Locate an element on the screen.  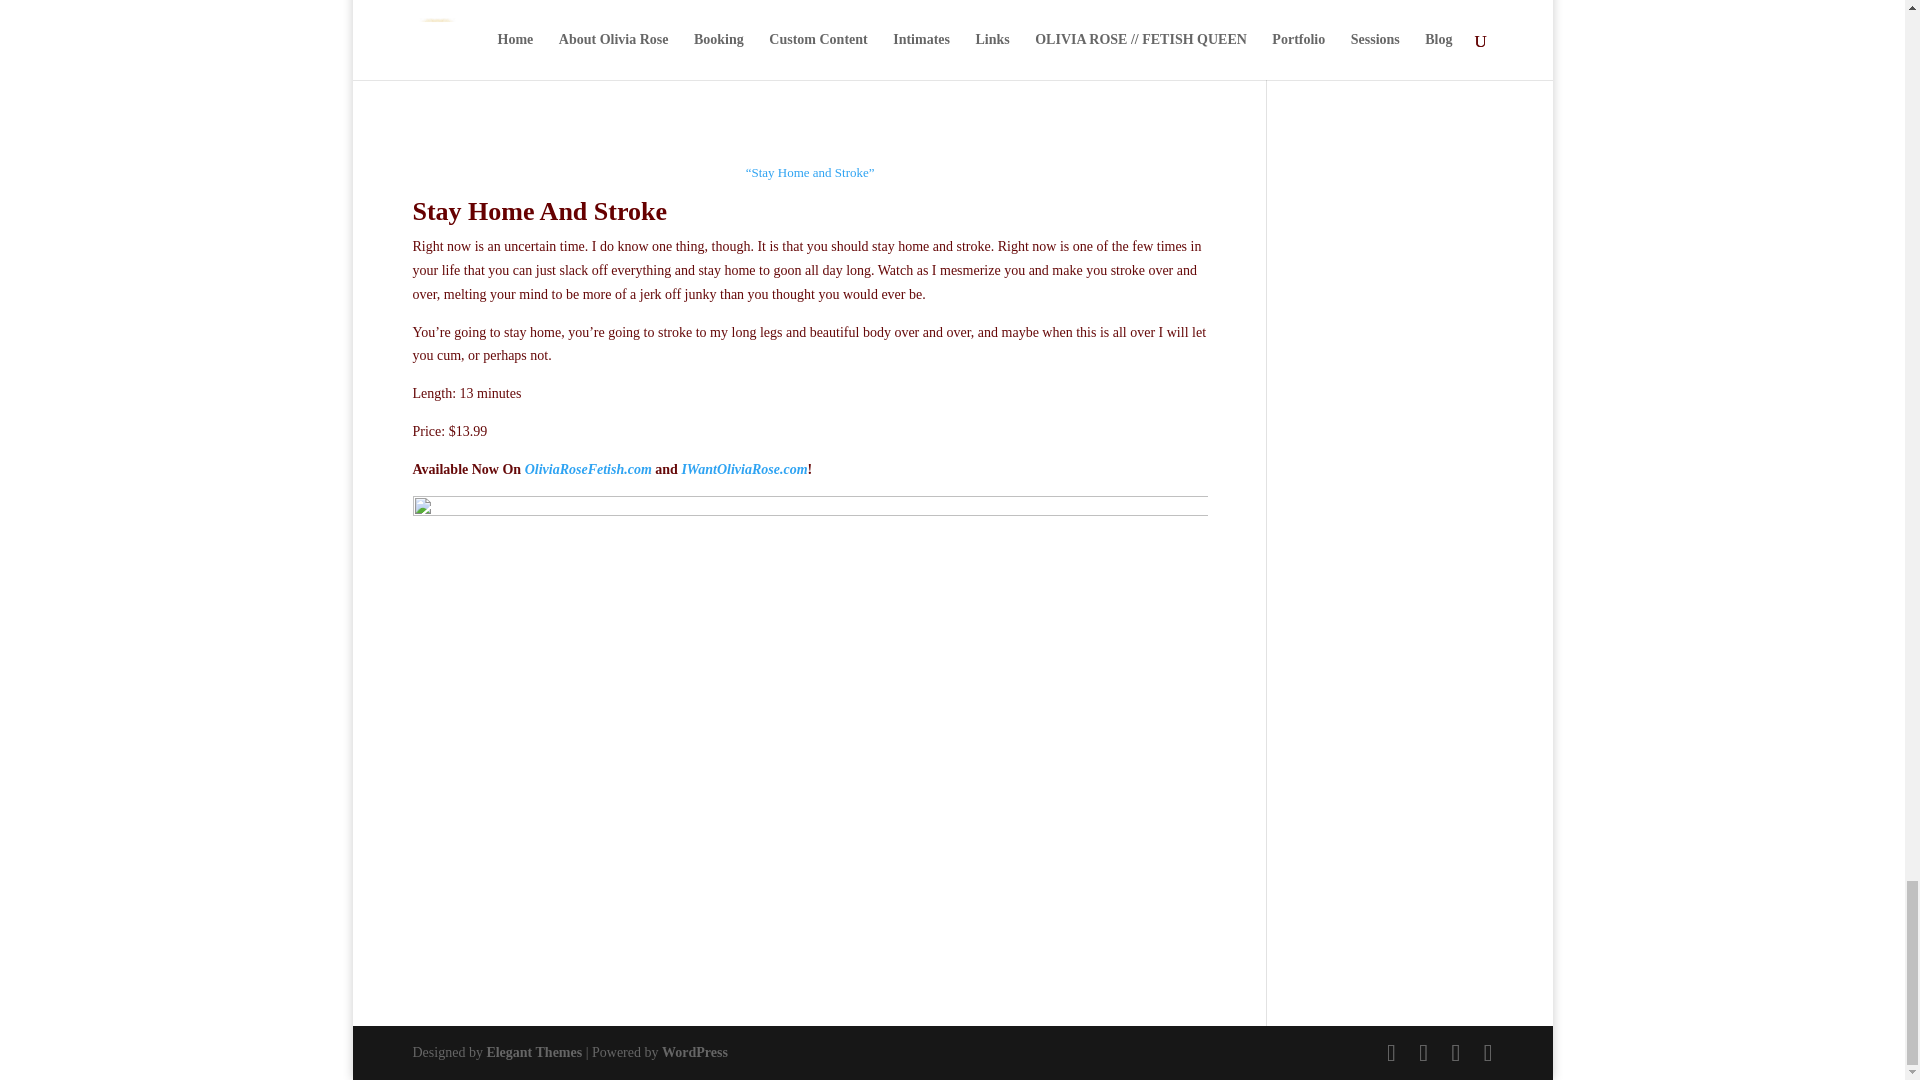
WordPress is located at coordinates (694, 1052).